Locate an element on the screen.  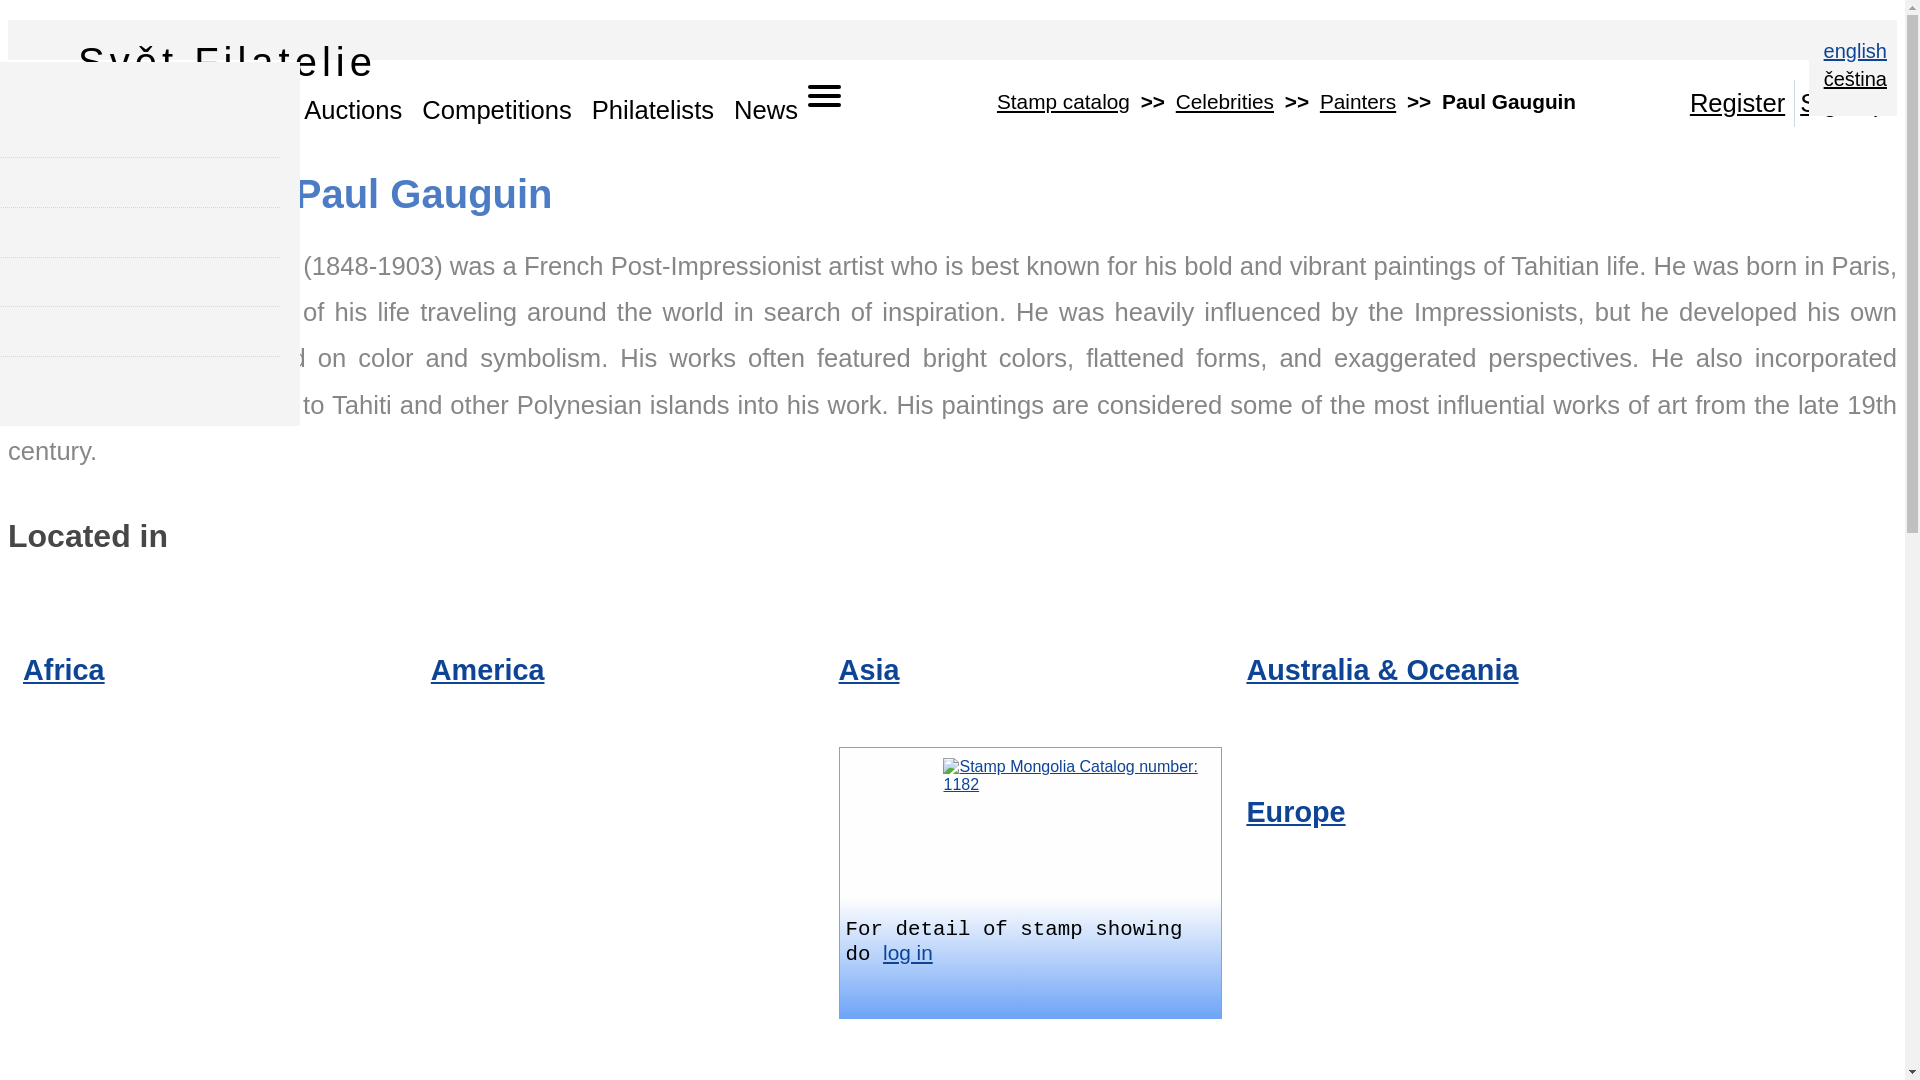
Register is located at coordinates (1740, 103).